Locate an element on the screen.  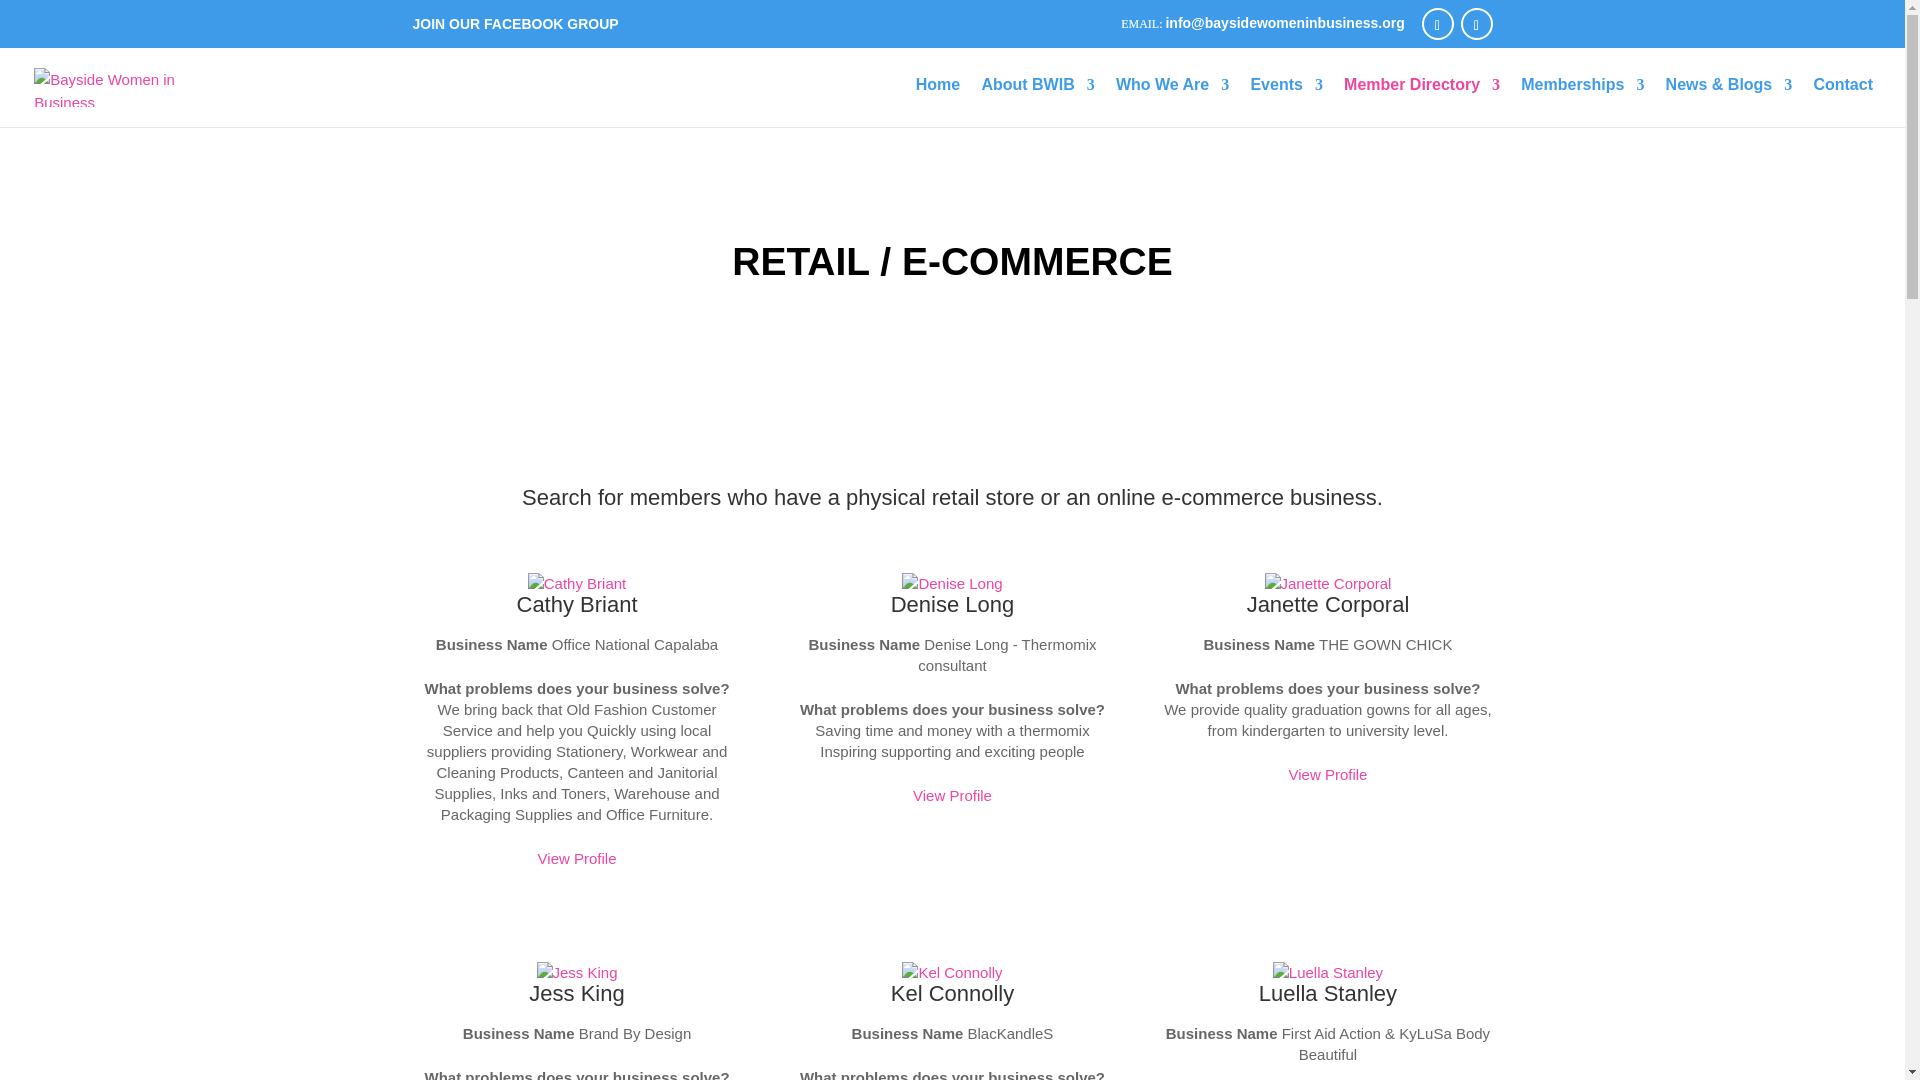
Events is located at coordinates (1286, 102).